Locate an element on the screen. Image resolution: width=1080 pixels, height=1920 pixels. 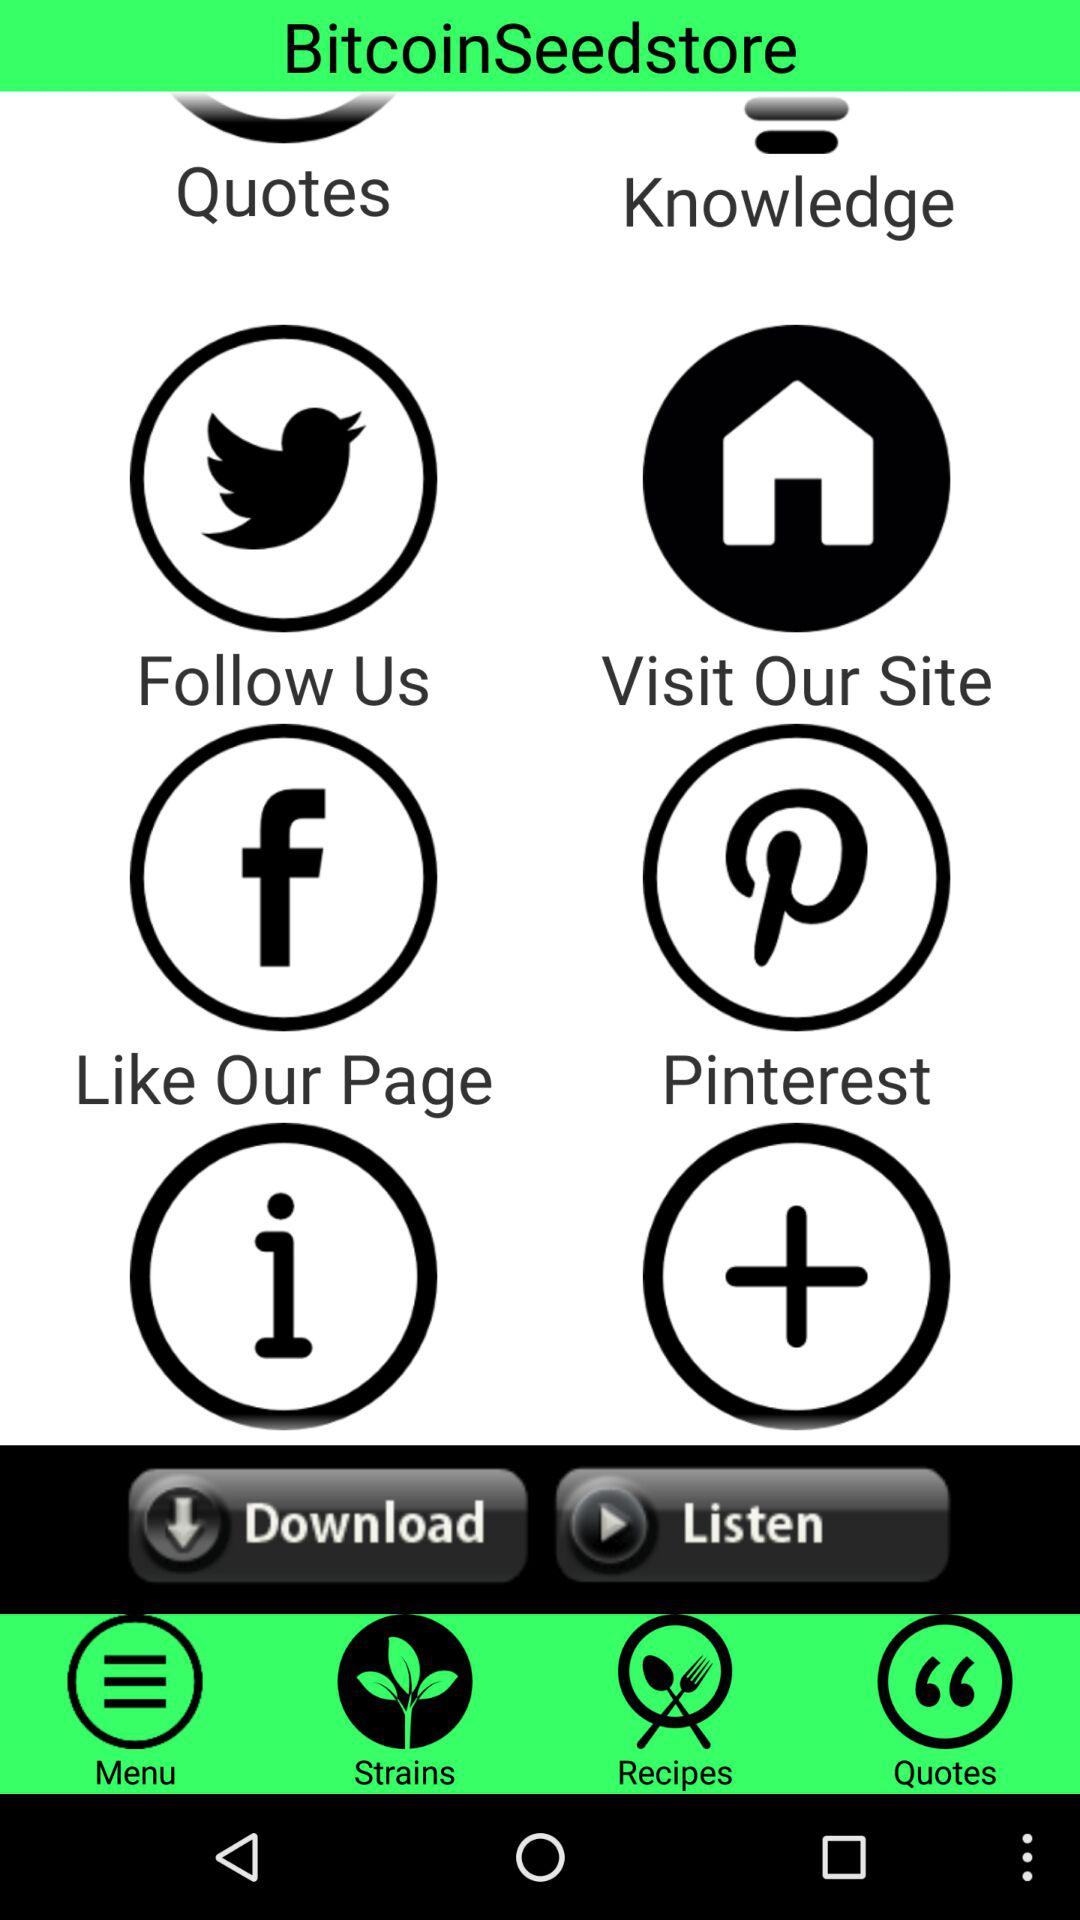
go to quotes is located at coordinates (283, 117).